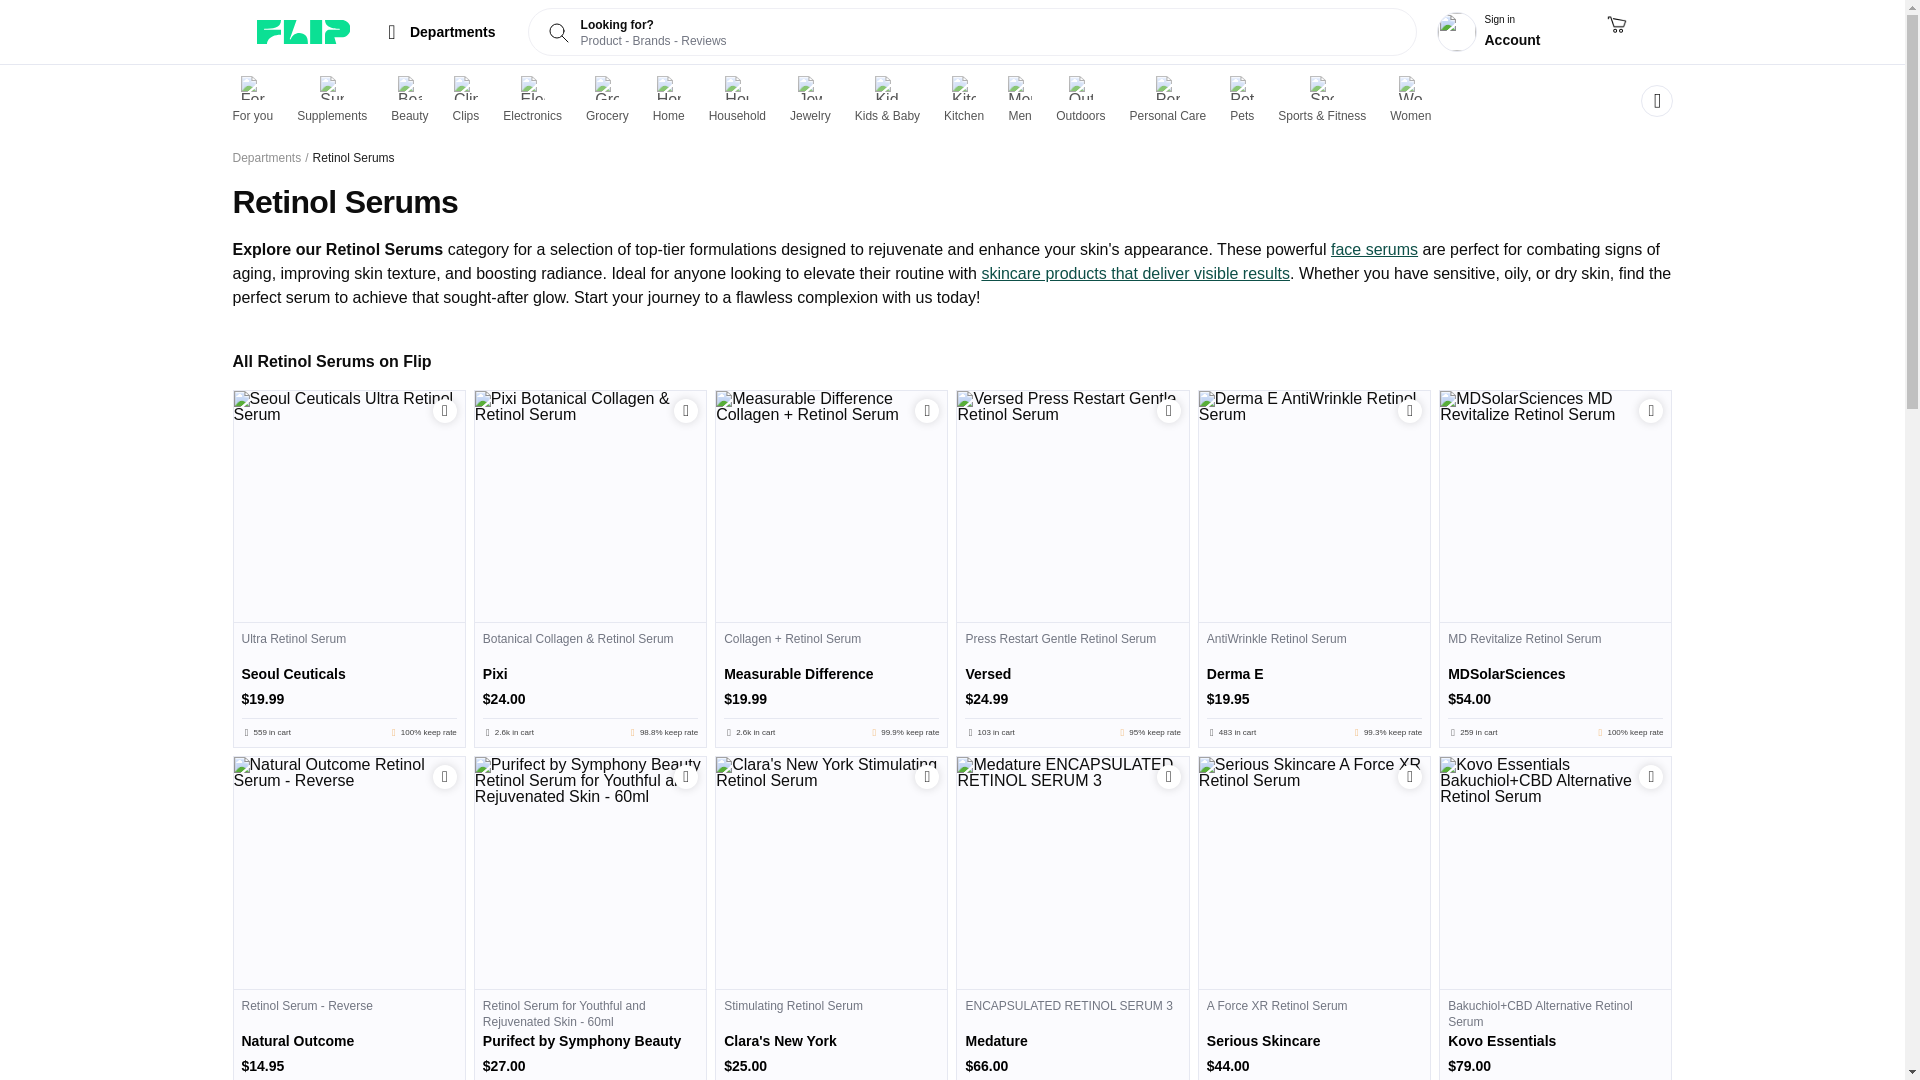  I want to click on Departments, so click(266, 158).